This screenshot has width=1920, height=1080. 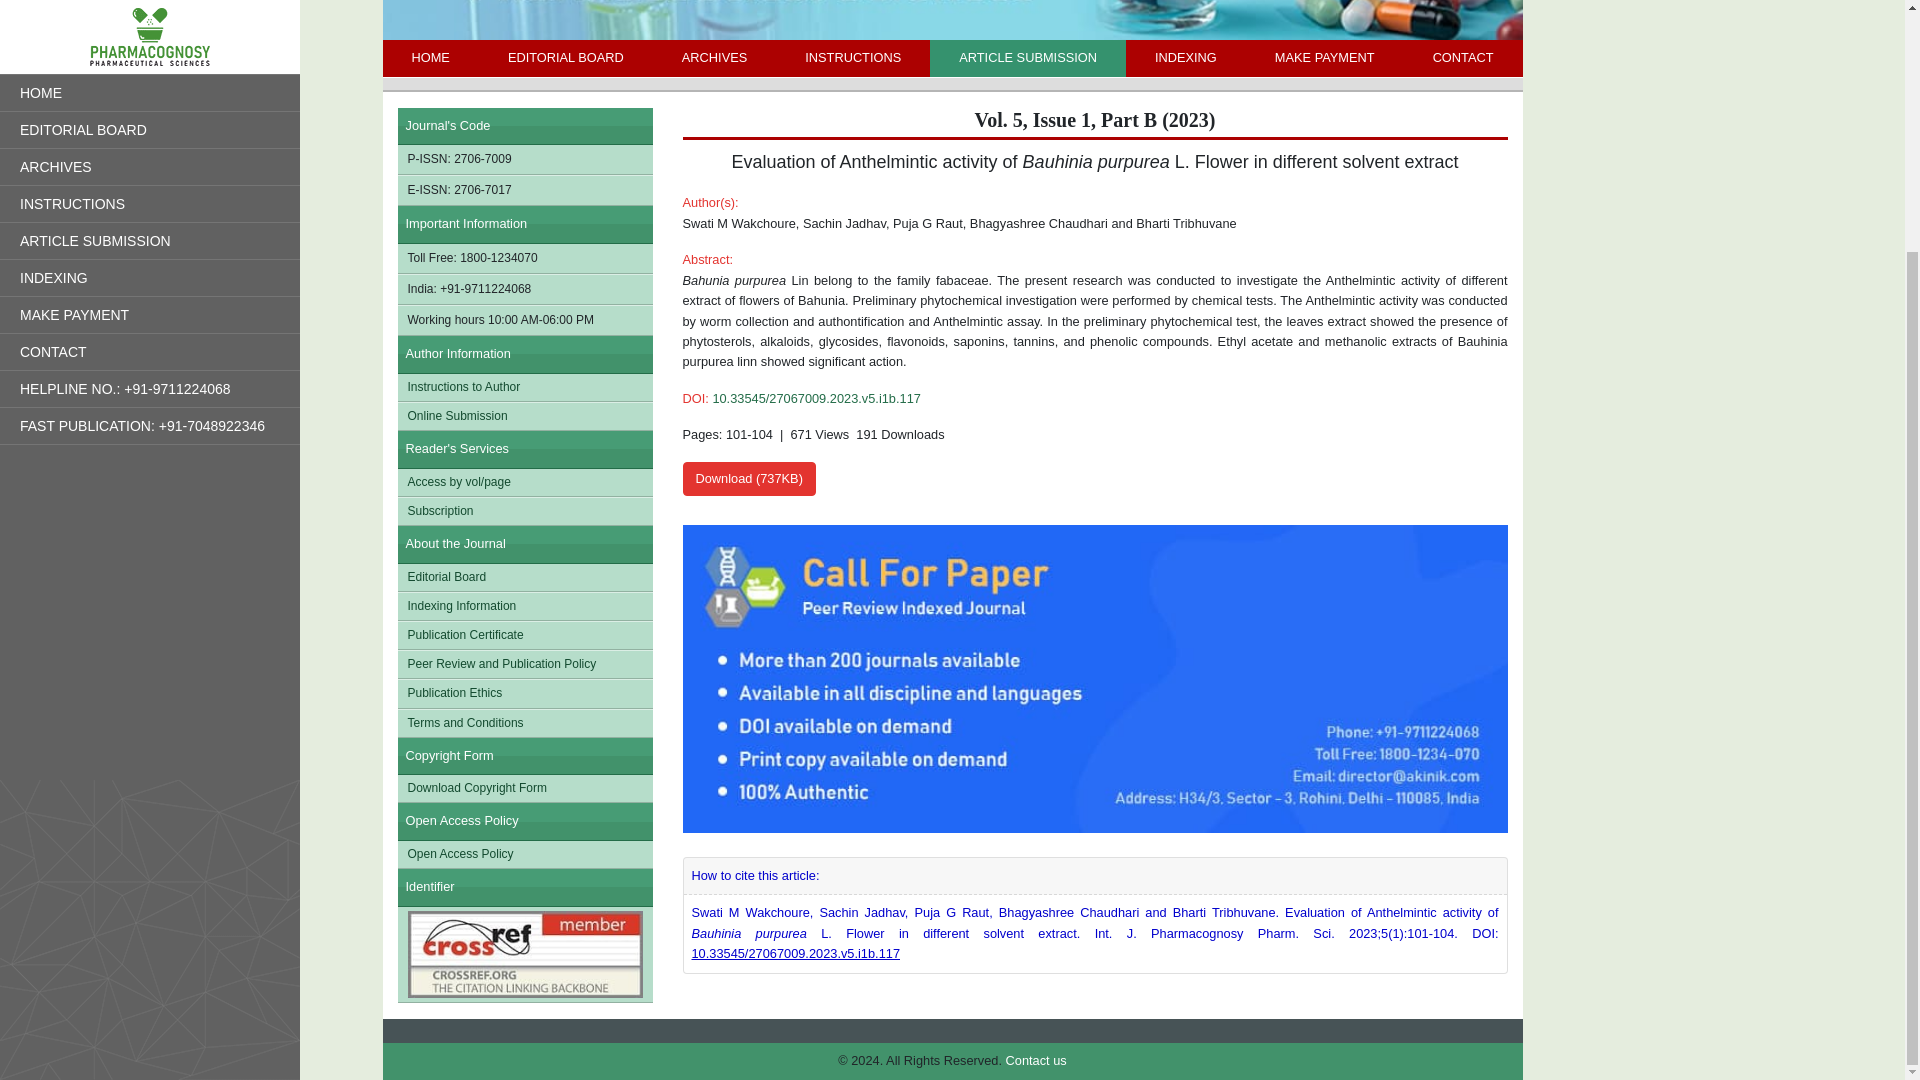 What do you see at coordinates (714, 57) in the screenshot?
I see `ARCHIVES` at bounding box center [714, 57].